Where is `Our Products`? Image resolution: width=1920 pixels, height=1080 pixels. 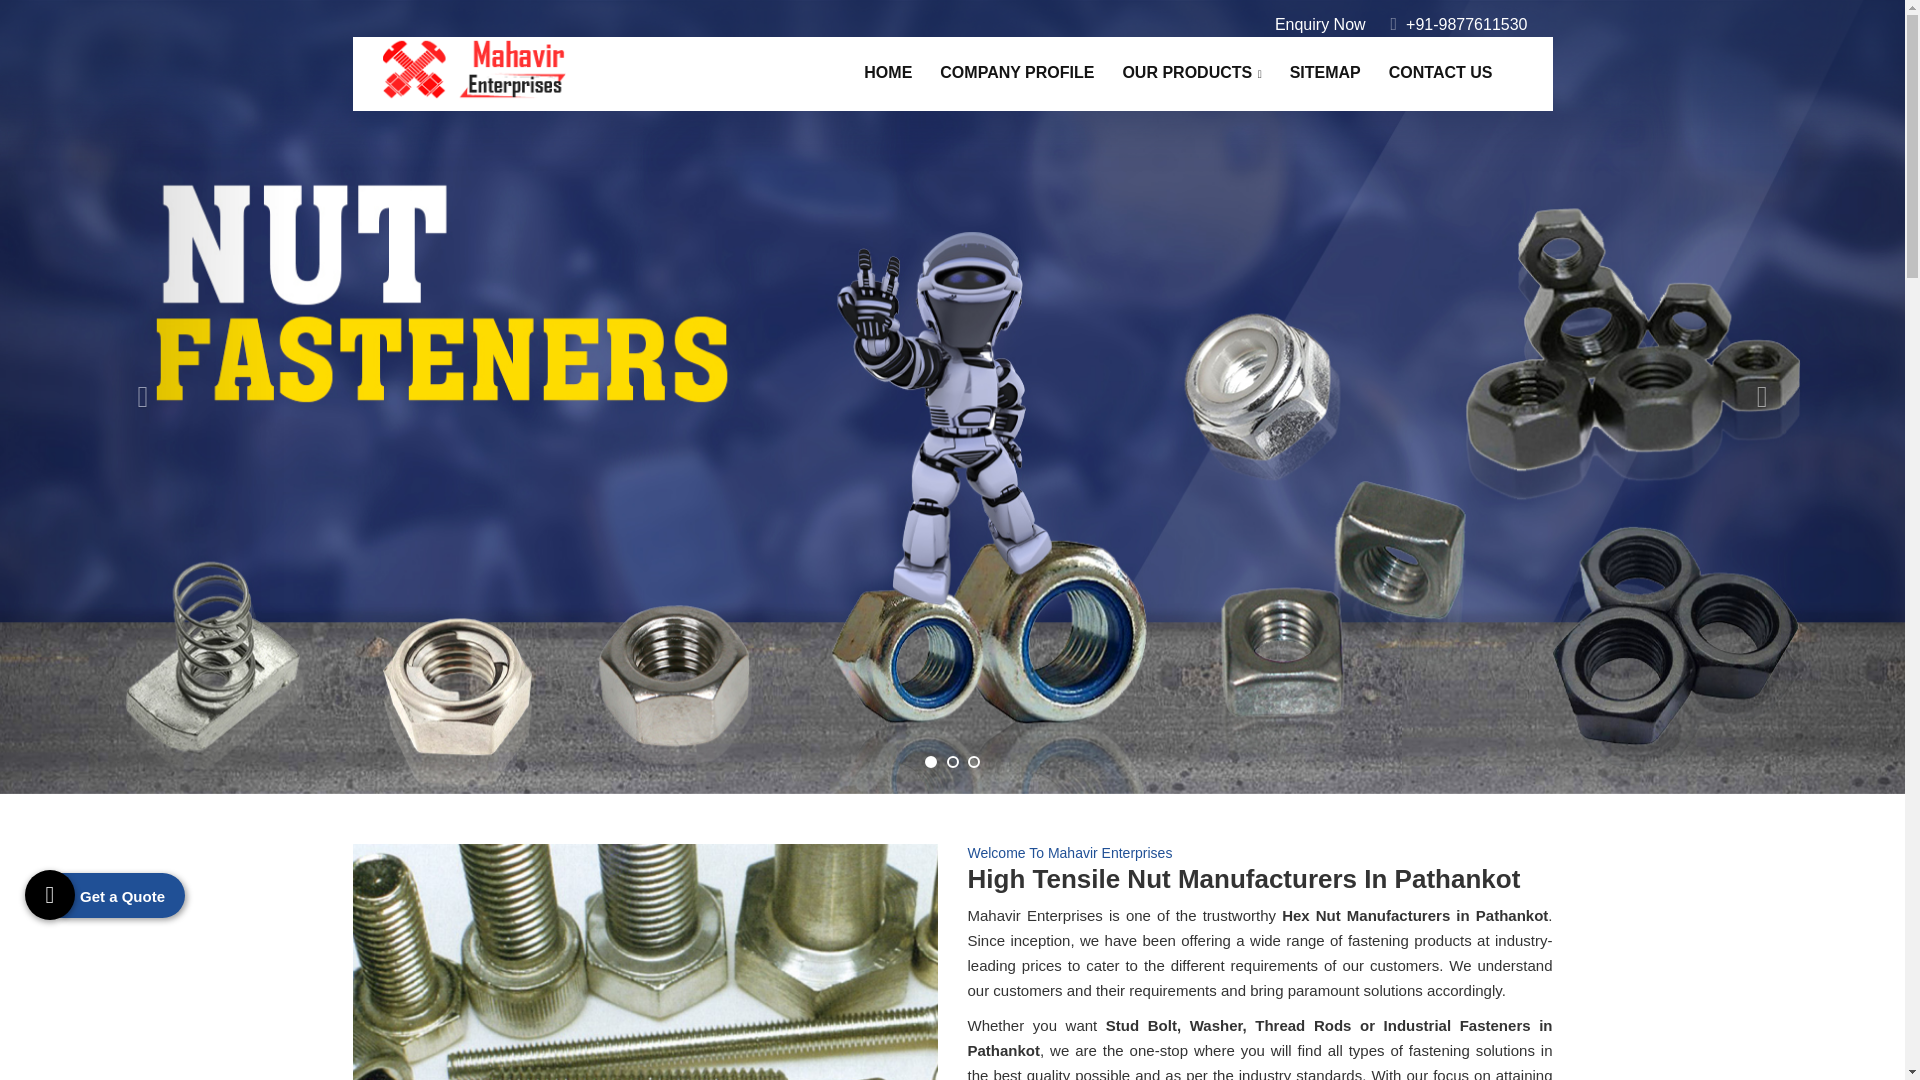 Our Products is located at coordinates (1190, 72).